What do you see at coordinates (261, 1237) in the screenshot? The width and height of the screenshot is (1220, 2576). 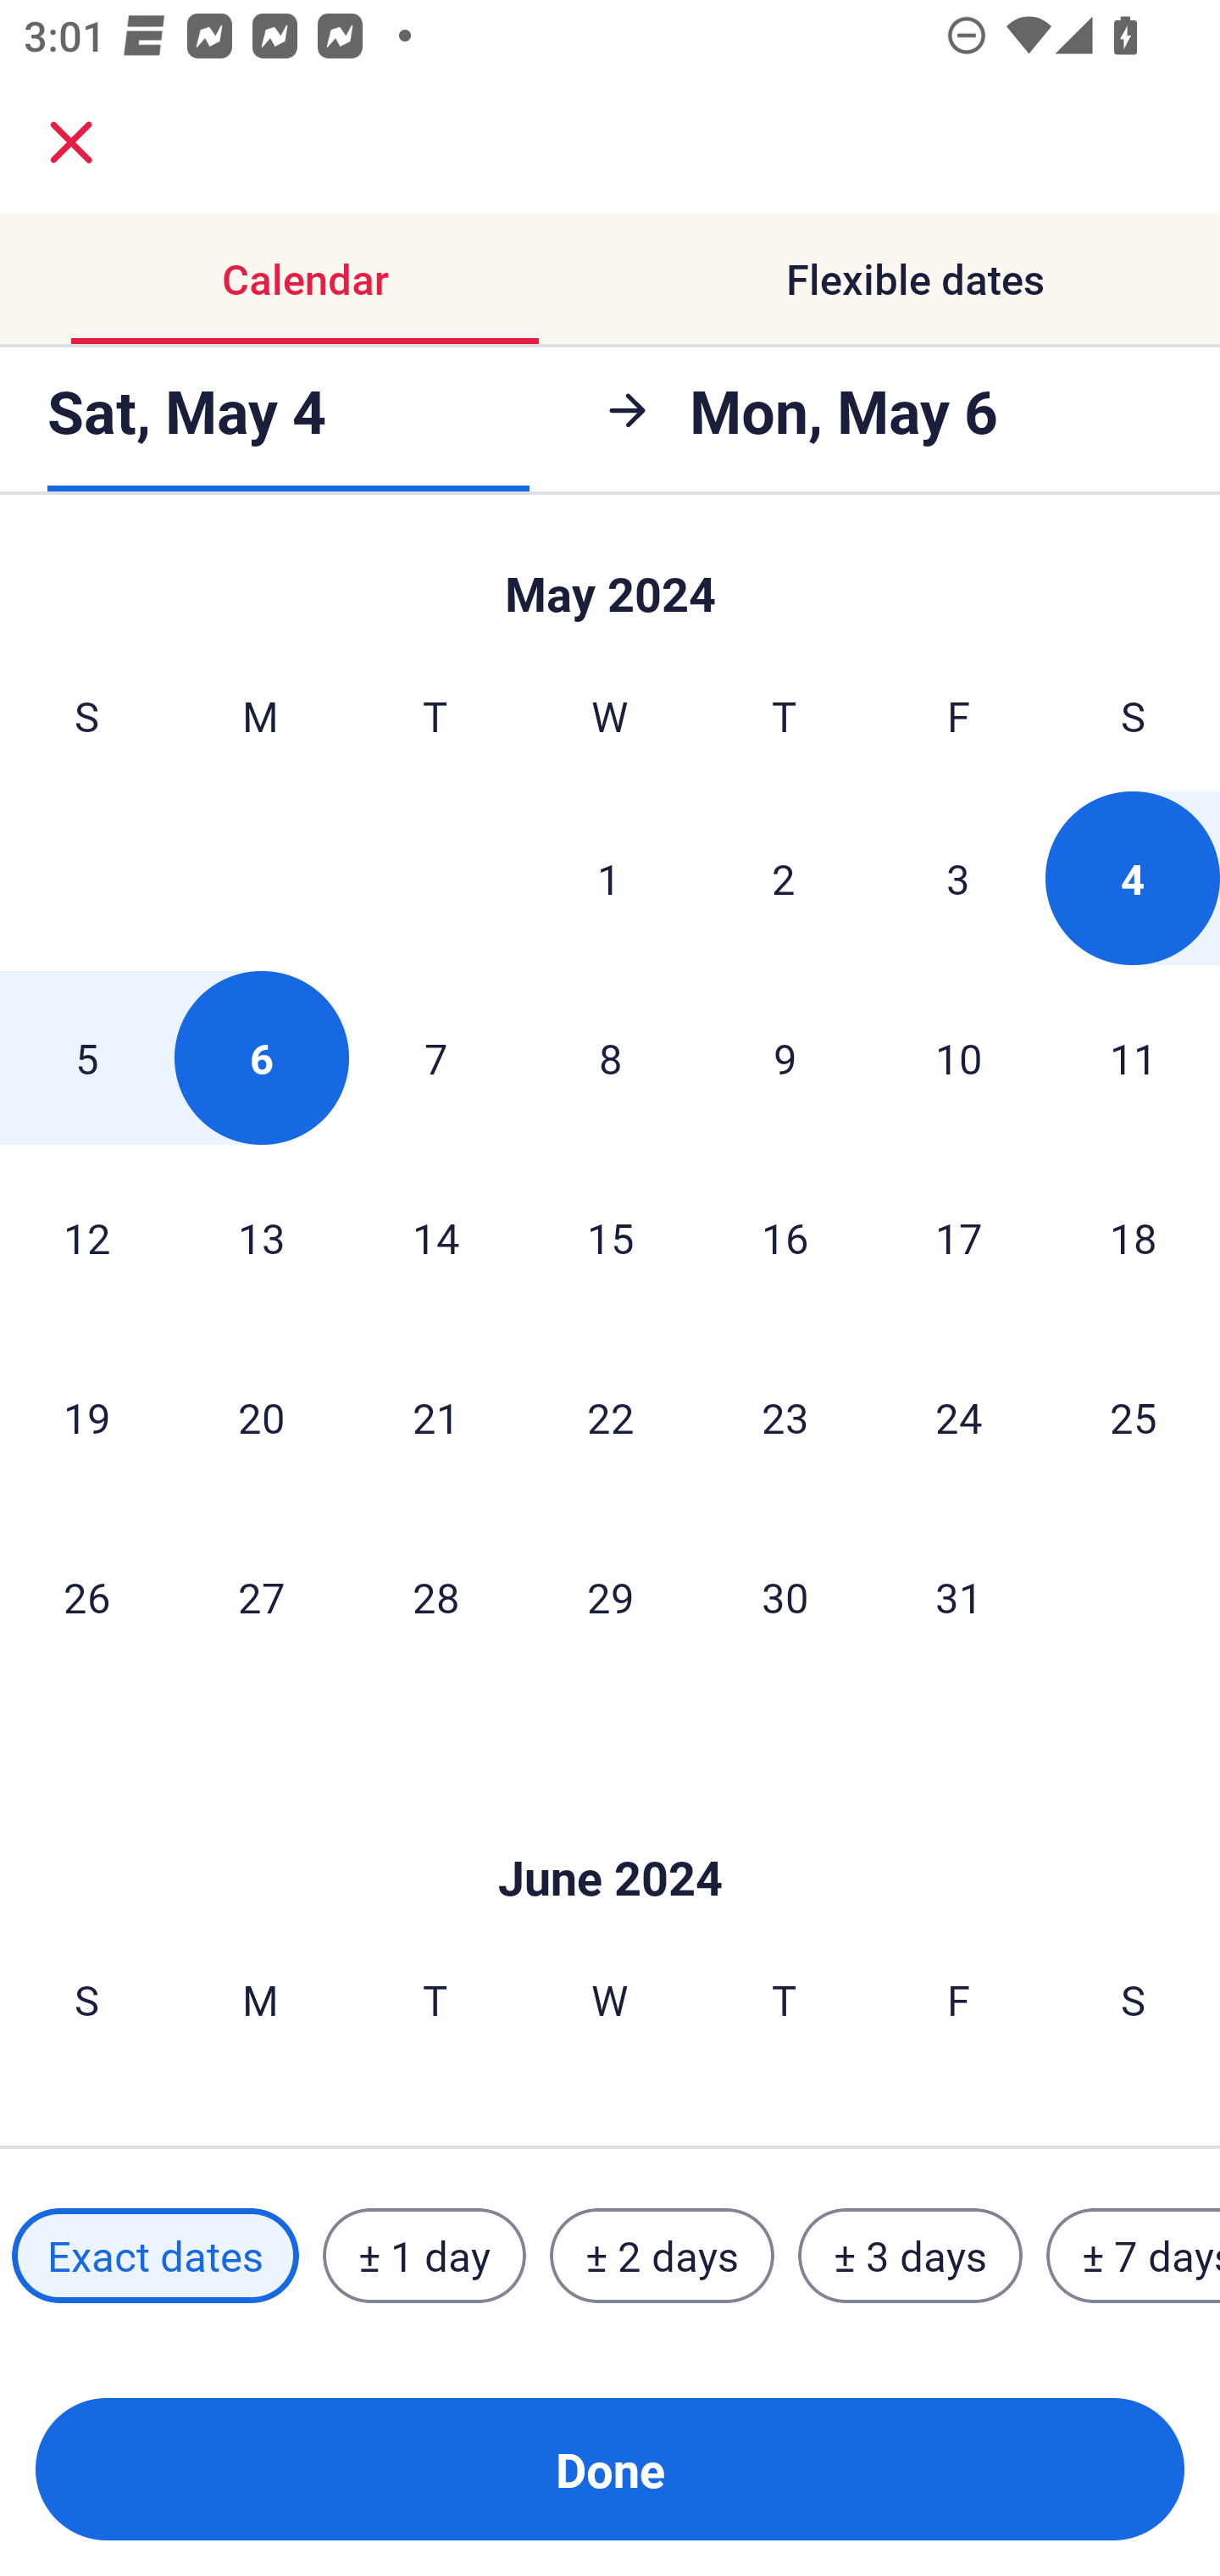 I see `13 Monday, May 13, 2024` at bounding box center [261, 1237].